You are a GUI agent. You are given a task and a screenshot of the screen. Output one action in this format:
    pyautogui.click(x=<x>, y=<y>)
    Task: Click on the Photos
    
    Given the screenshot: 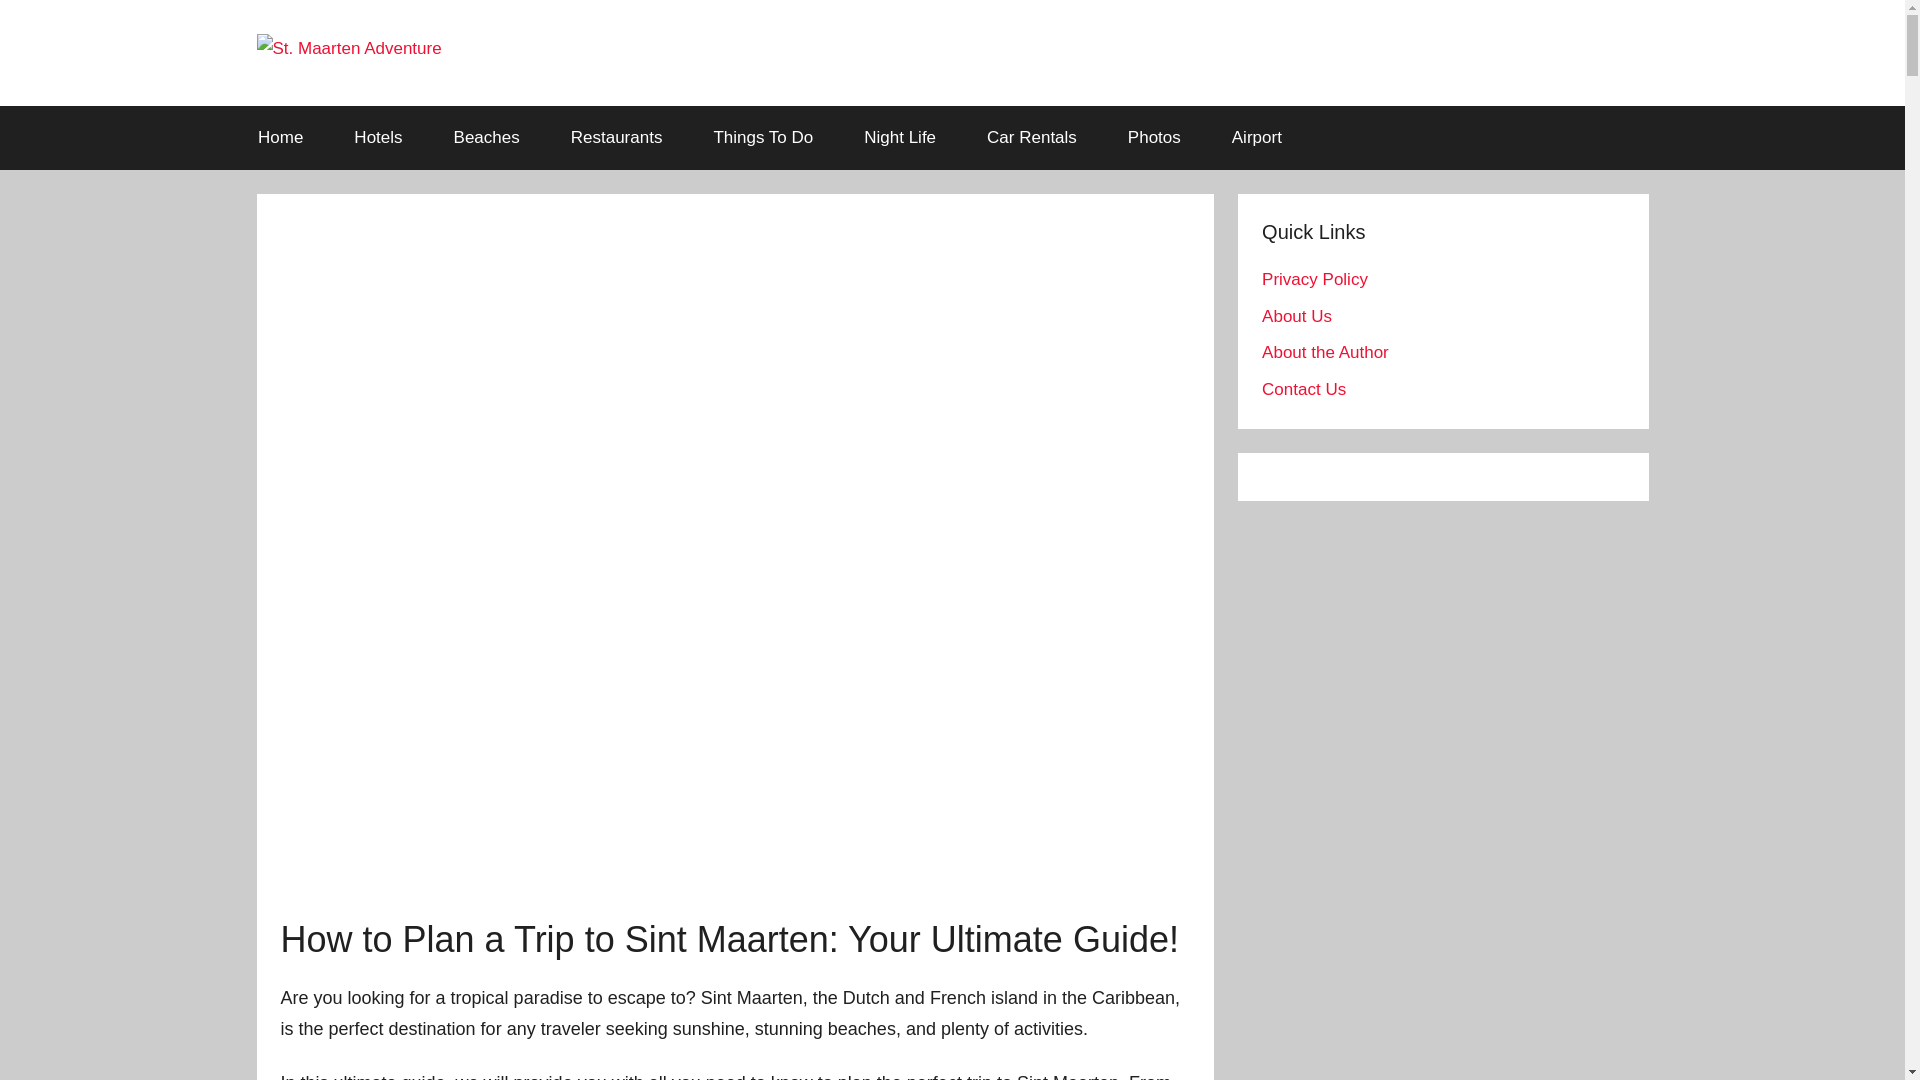 What is the action you would take?
    pyautogui.click(x=1154, y=137)
    